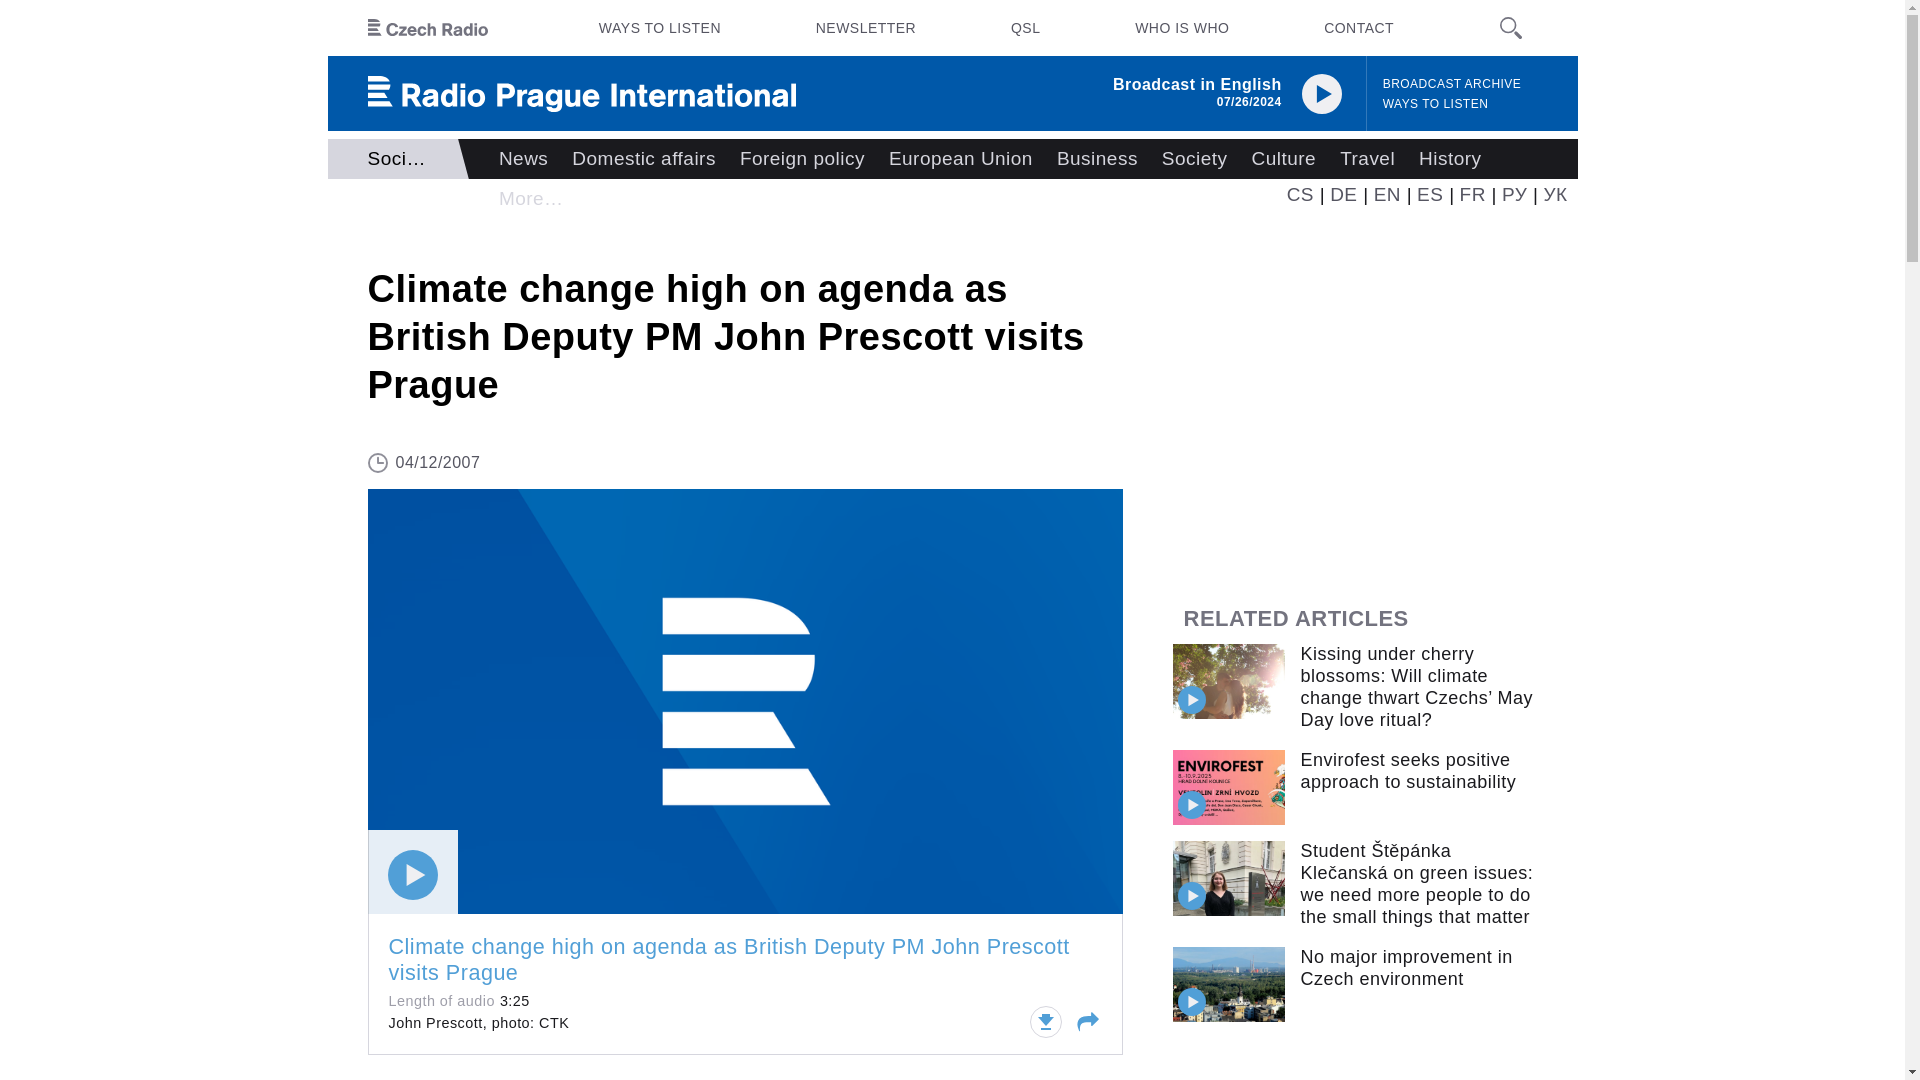 This screenshot has width=1920, height=1080. What do you see at coordinates (1358, 28) in the screenshot?
I see `CONTACT` at bounding box center [1358, 28].